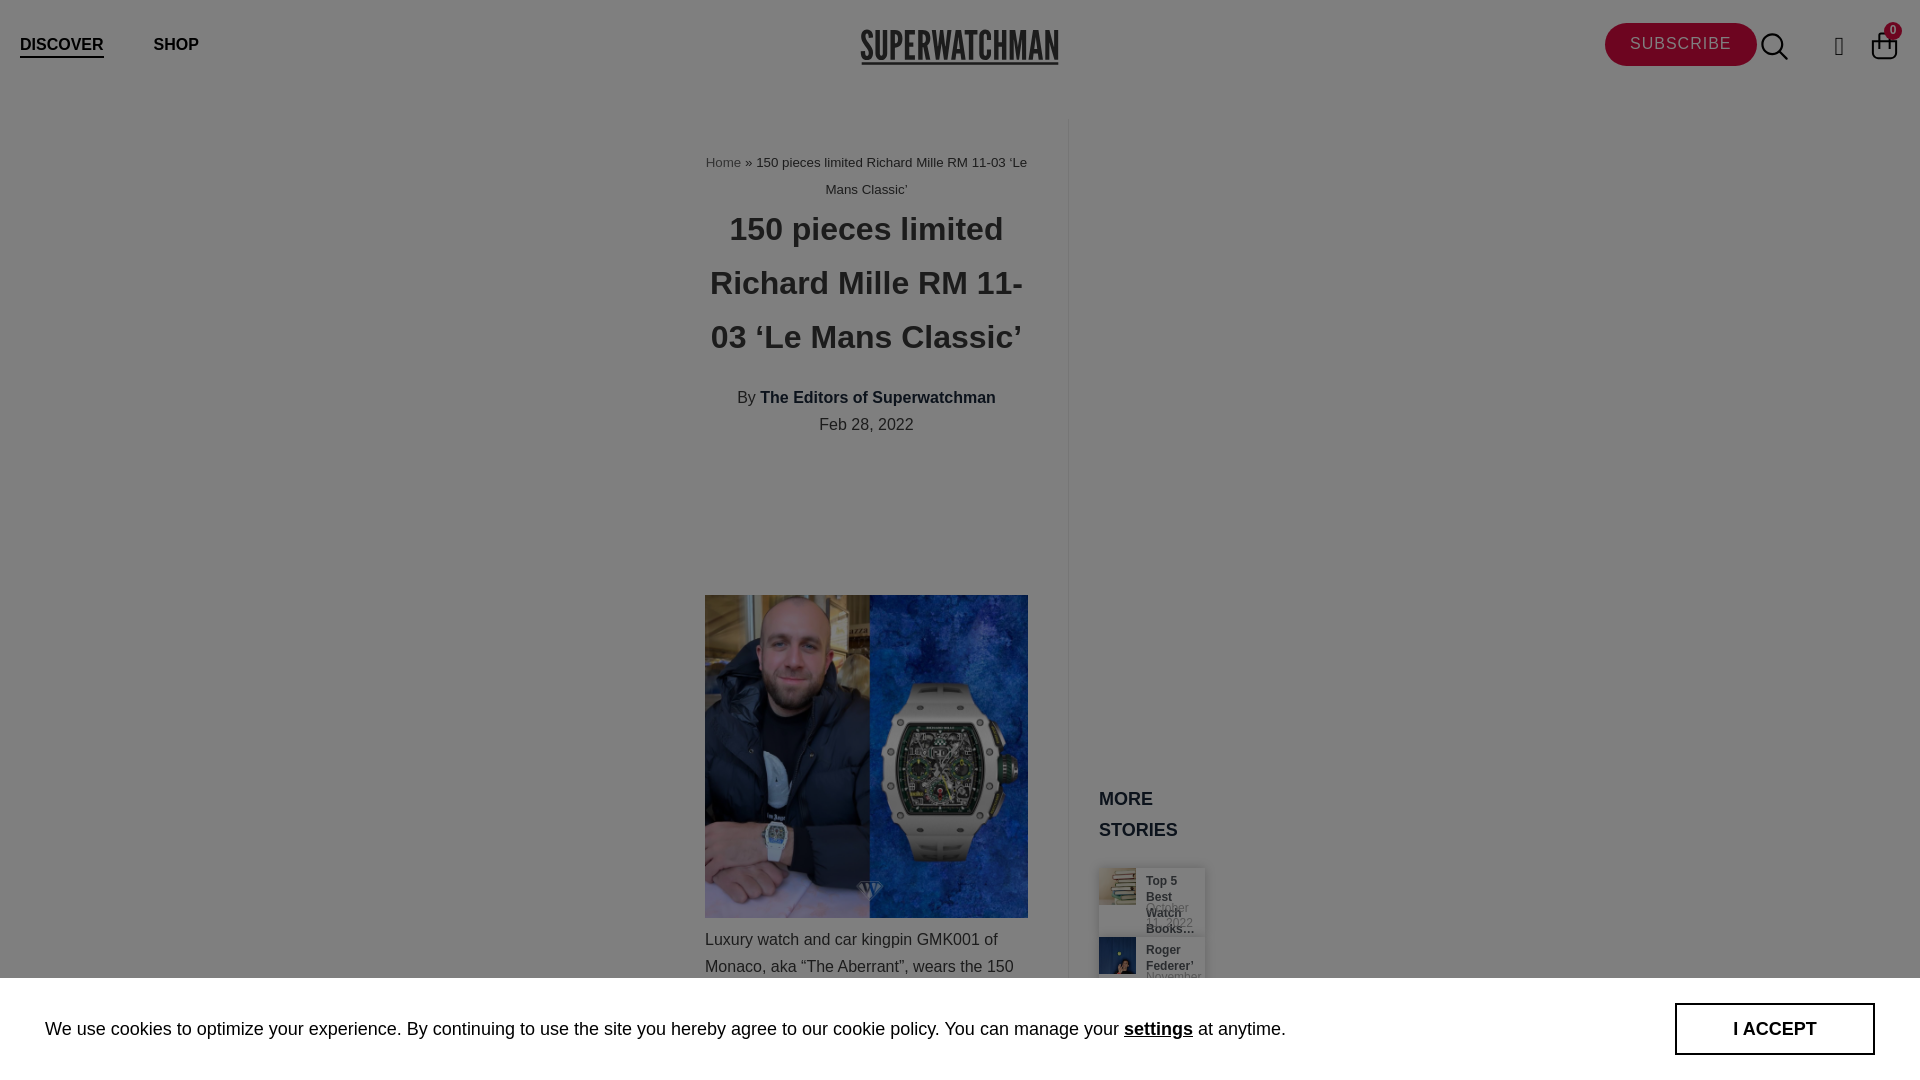  I want to click on SUBSCRIBE, so click(1680, 44).